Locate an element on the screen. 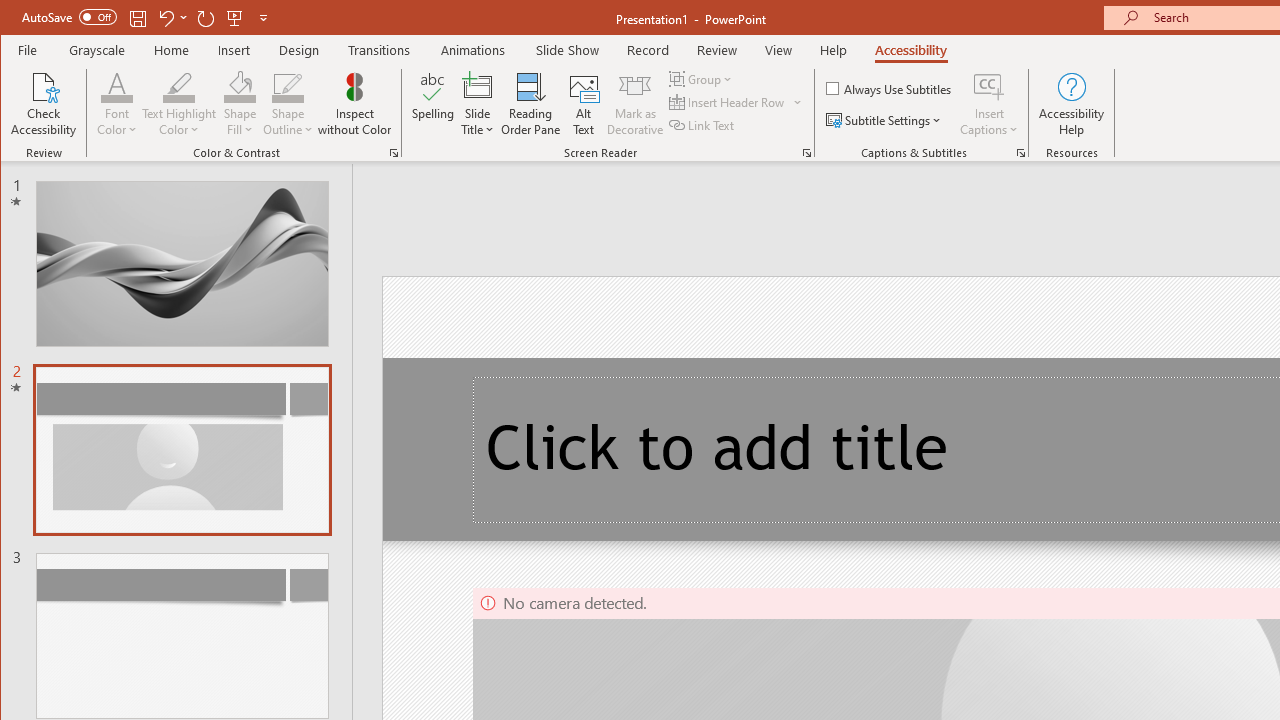 The height and width of the screenshot is (720, 1280). Redo is located at coordinates (206, 18).